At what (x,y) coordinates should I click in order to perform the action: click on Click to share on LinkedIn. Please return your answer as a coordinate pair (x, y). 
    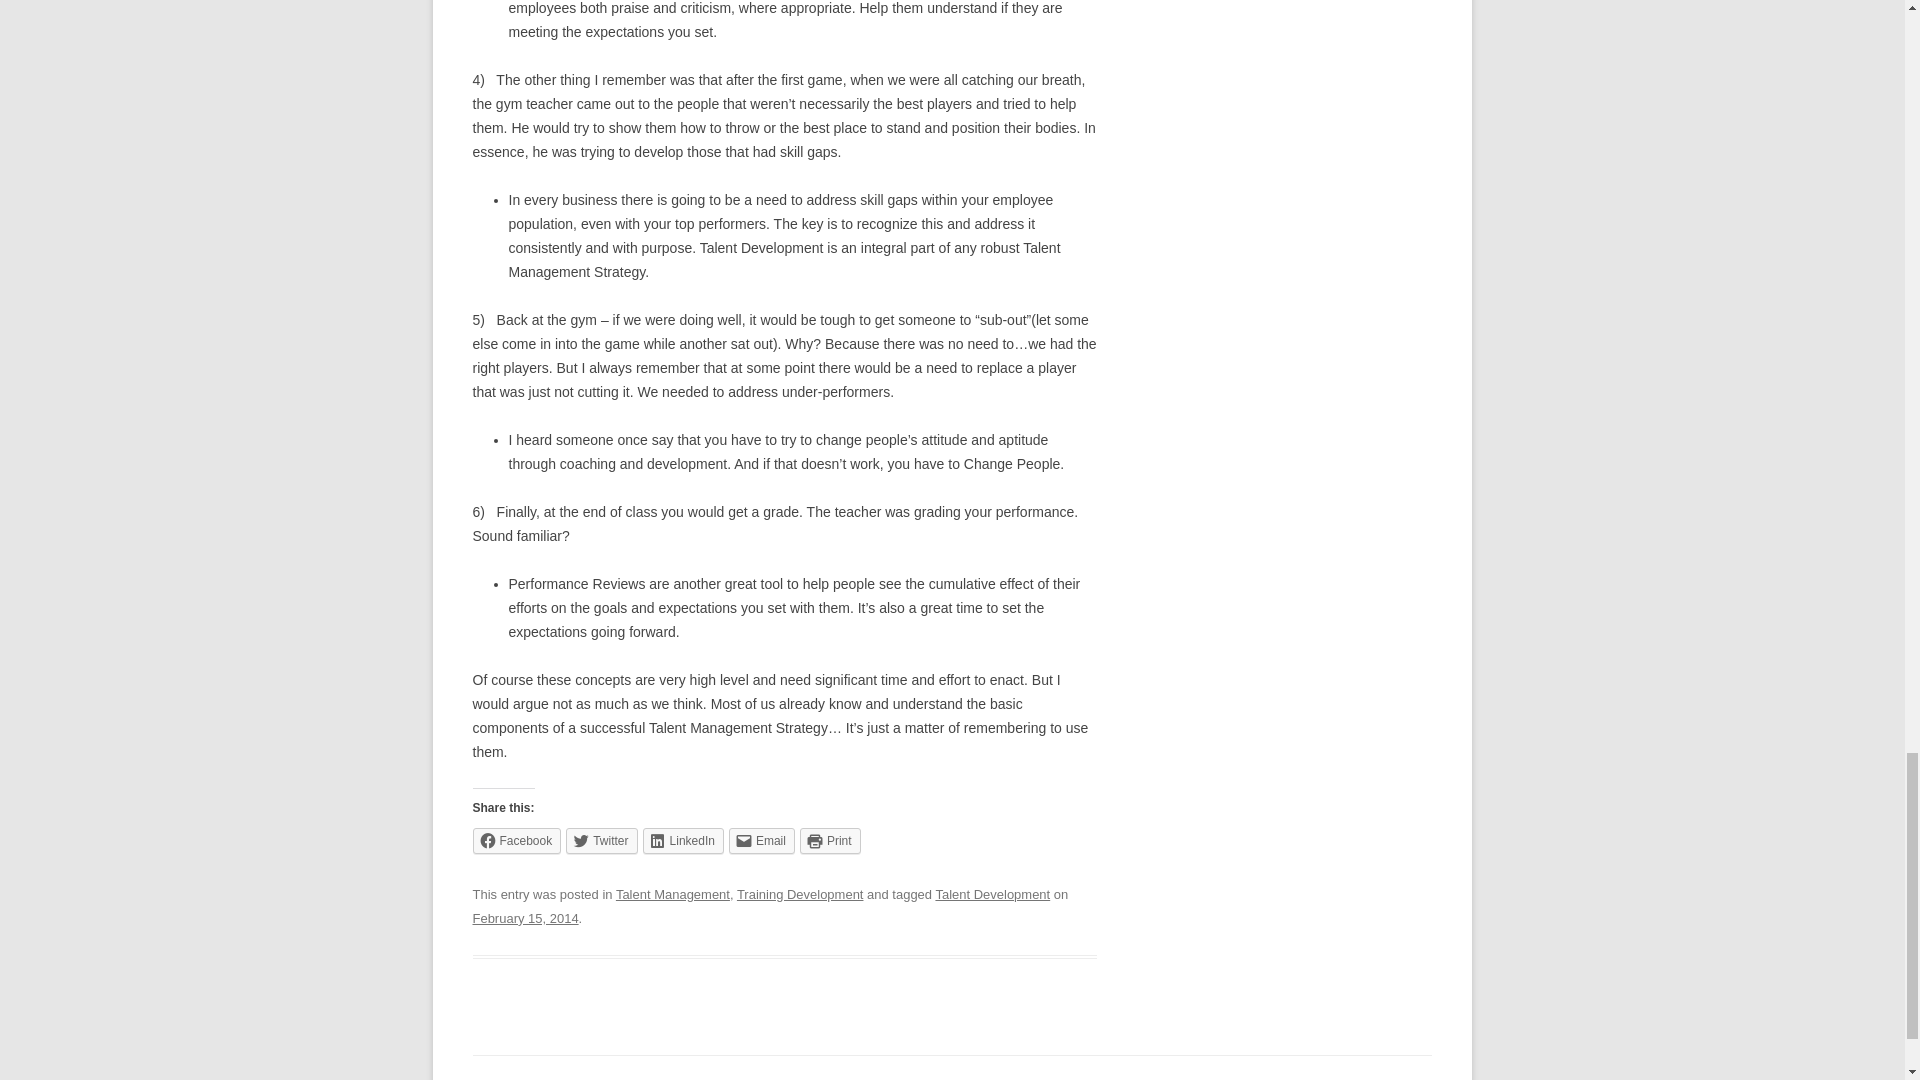
    Looking at the image, I should click on (683, 841).